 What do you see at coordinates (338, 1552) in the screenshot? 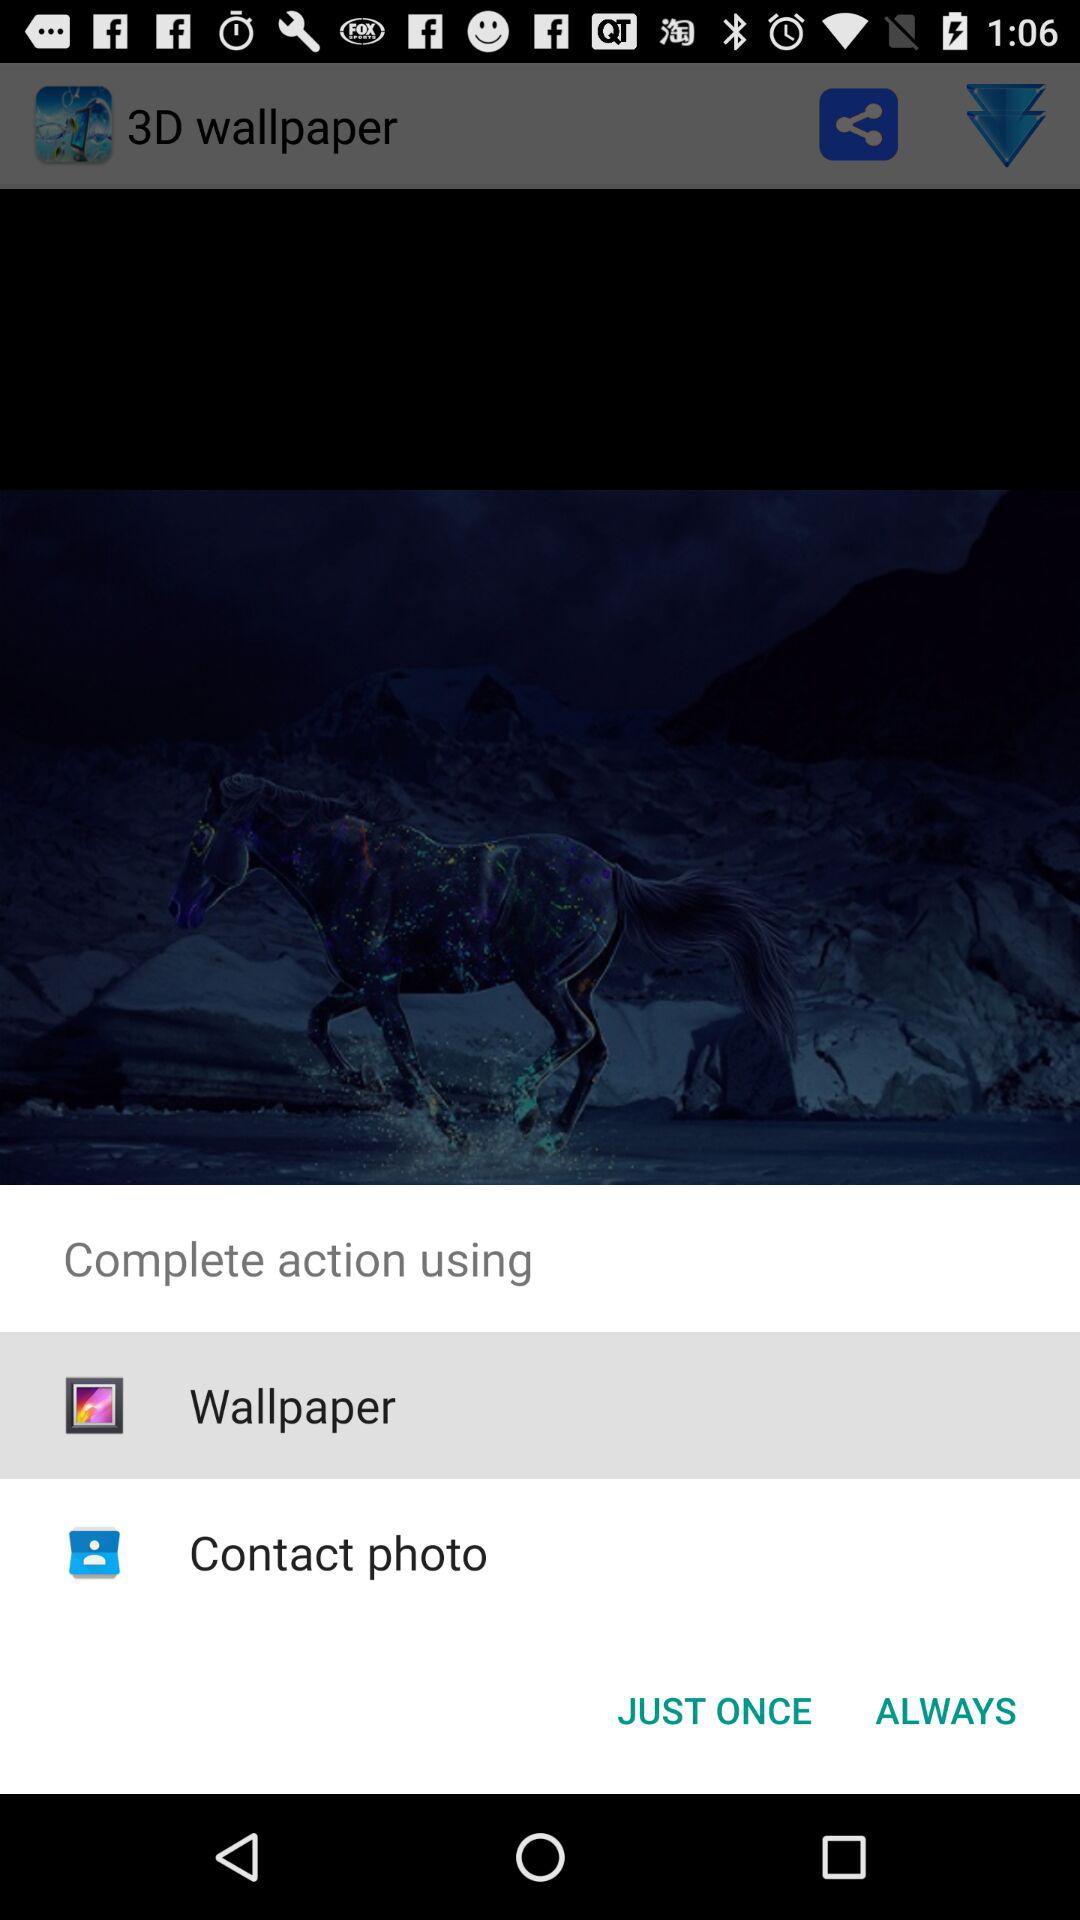
I see `turn on icon below the wallpaper app` at bounding box center [338, 1552].